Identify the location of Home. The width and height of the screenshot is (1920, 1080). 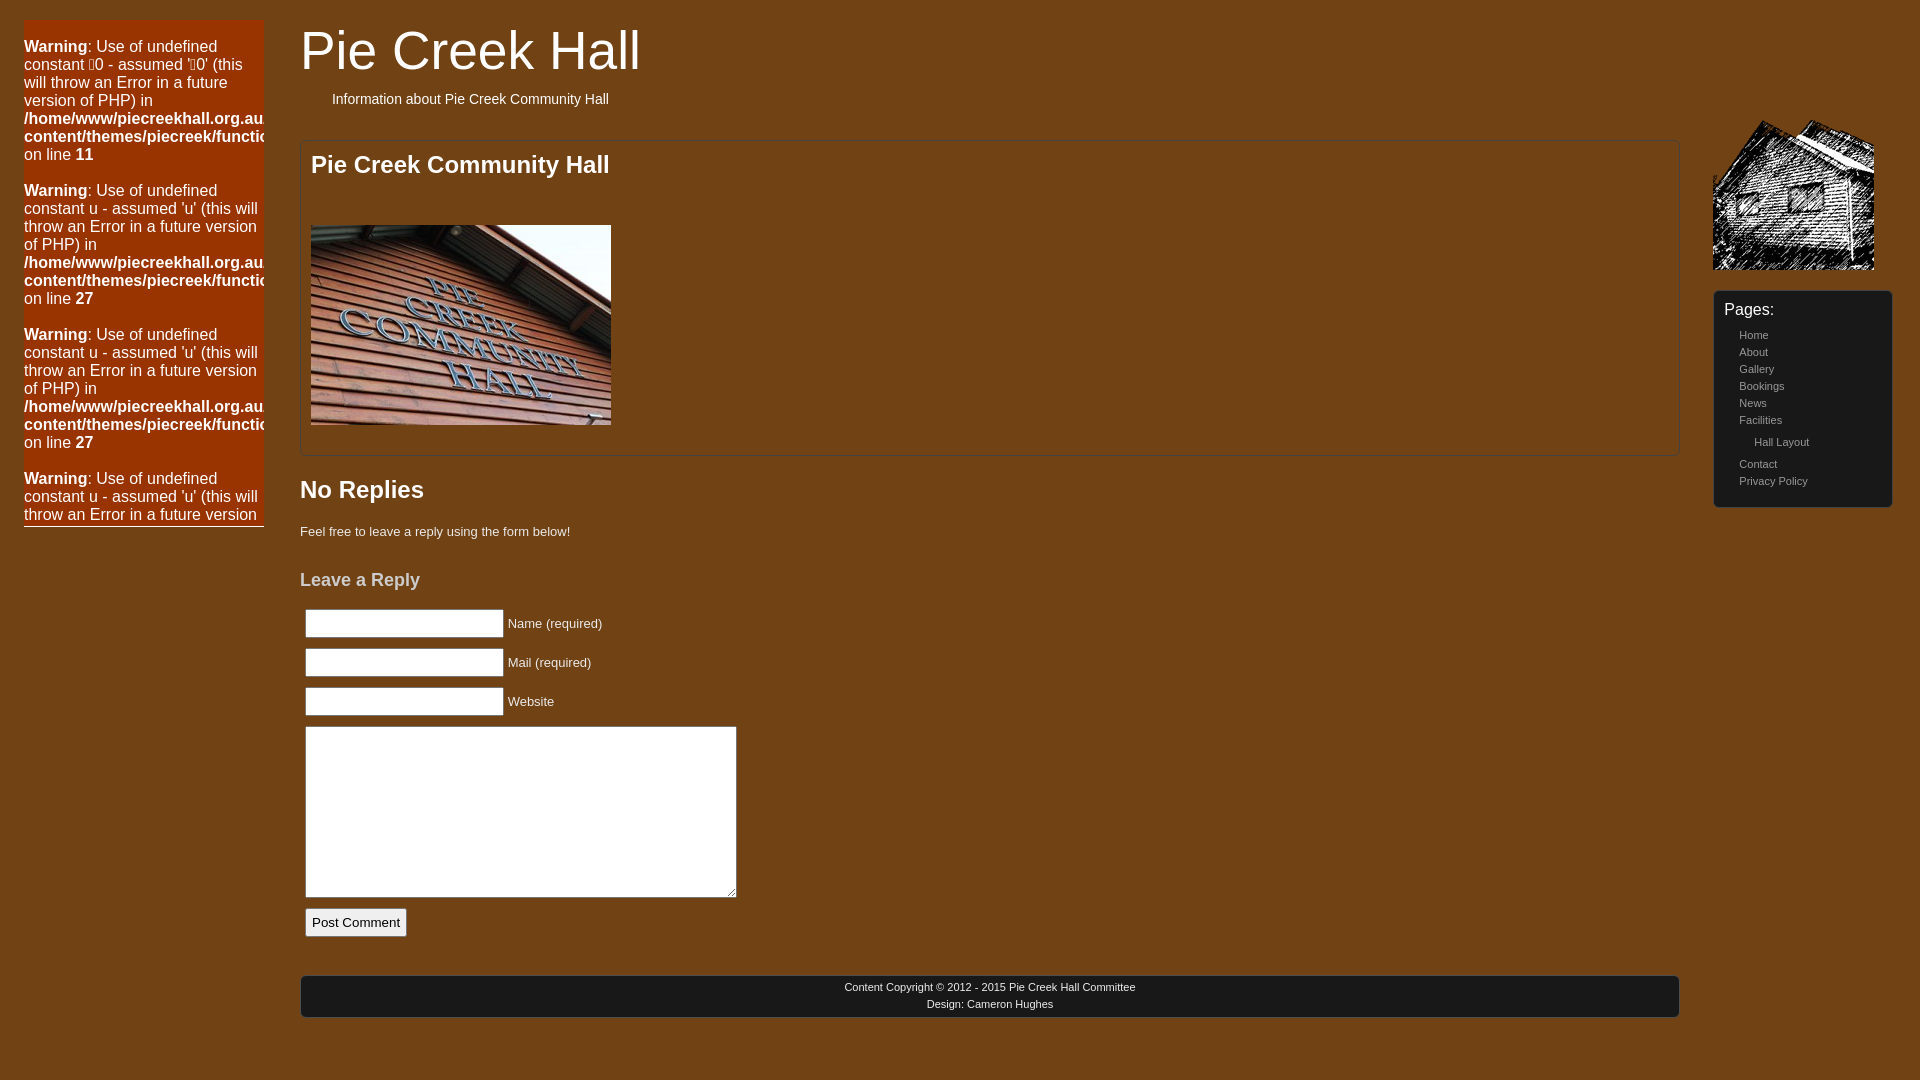
(1754, 335).